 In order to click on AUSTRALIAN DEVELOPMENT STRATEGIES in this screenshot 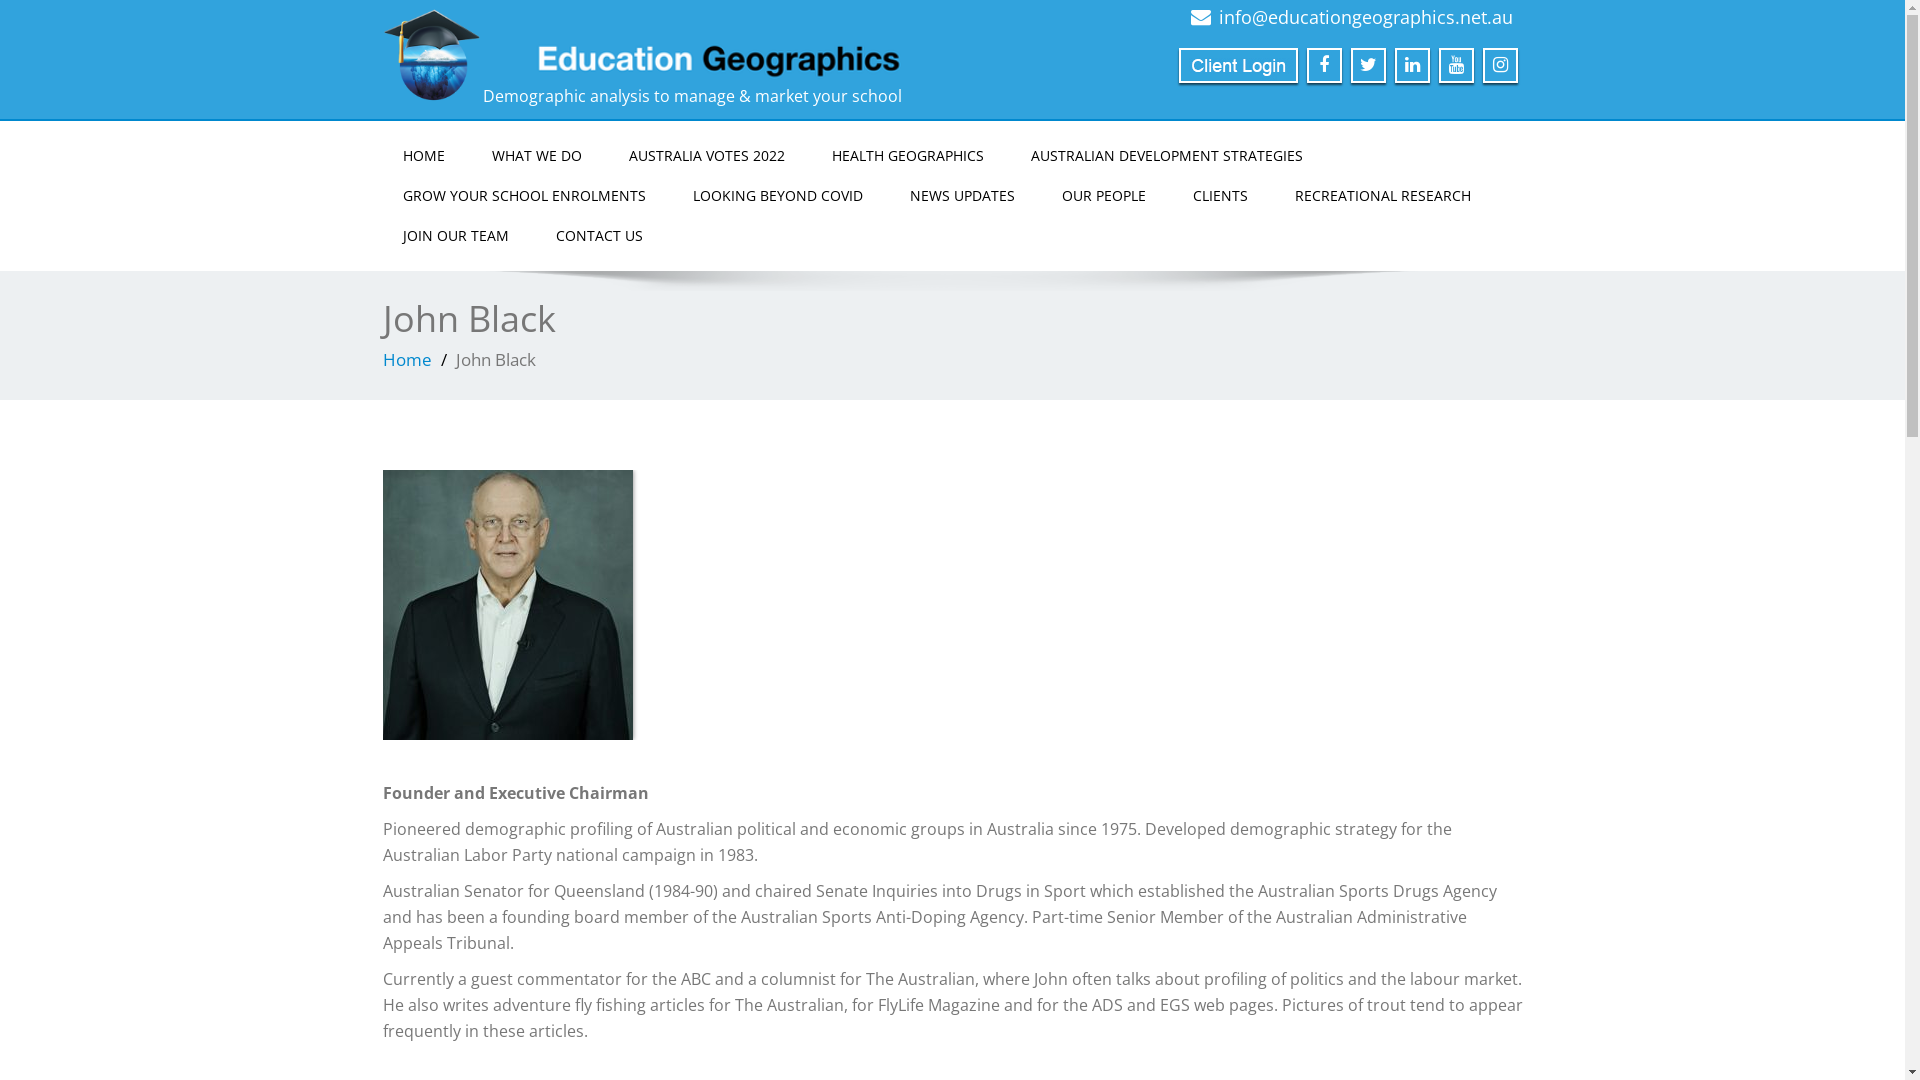, I will do `click(1166, 156)`.